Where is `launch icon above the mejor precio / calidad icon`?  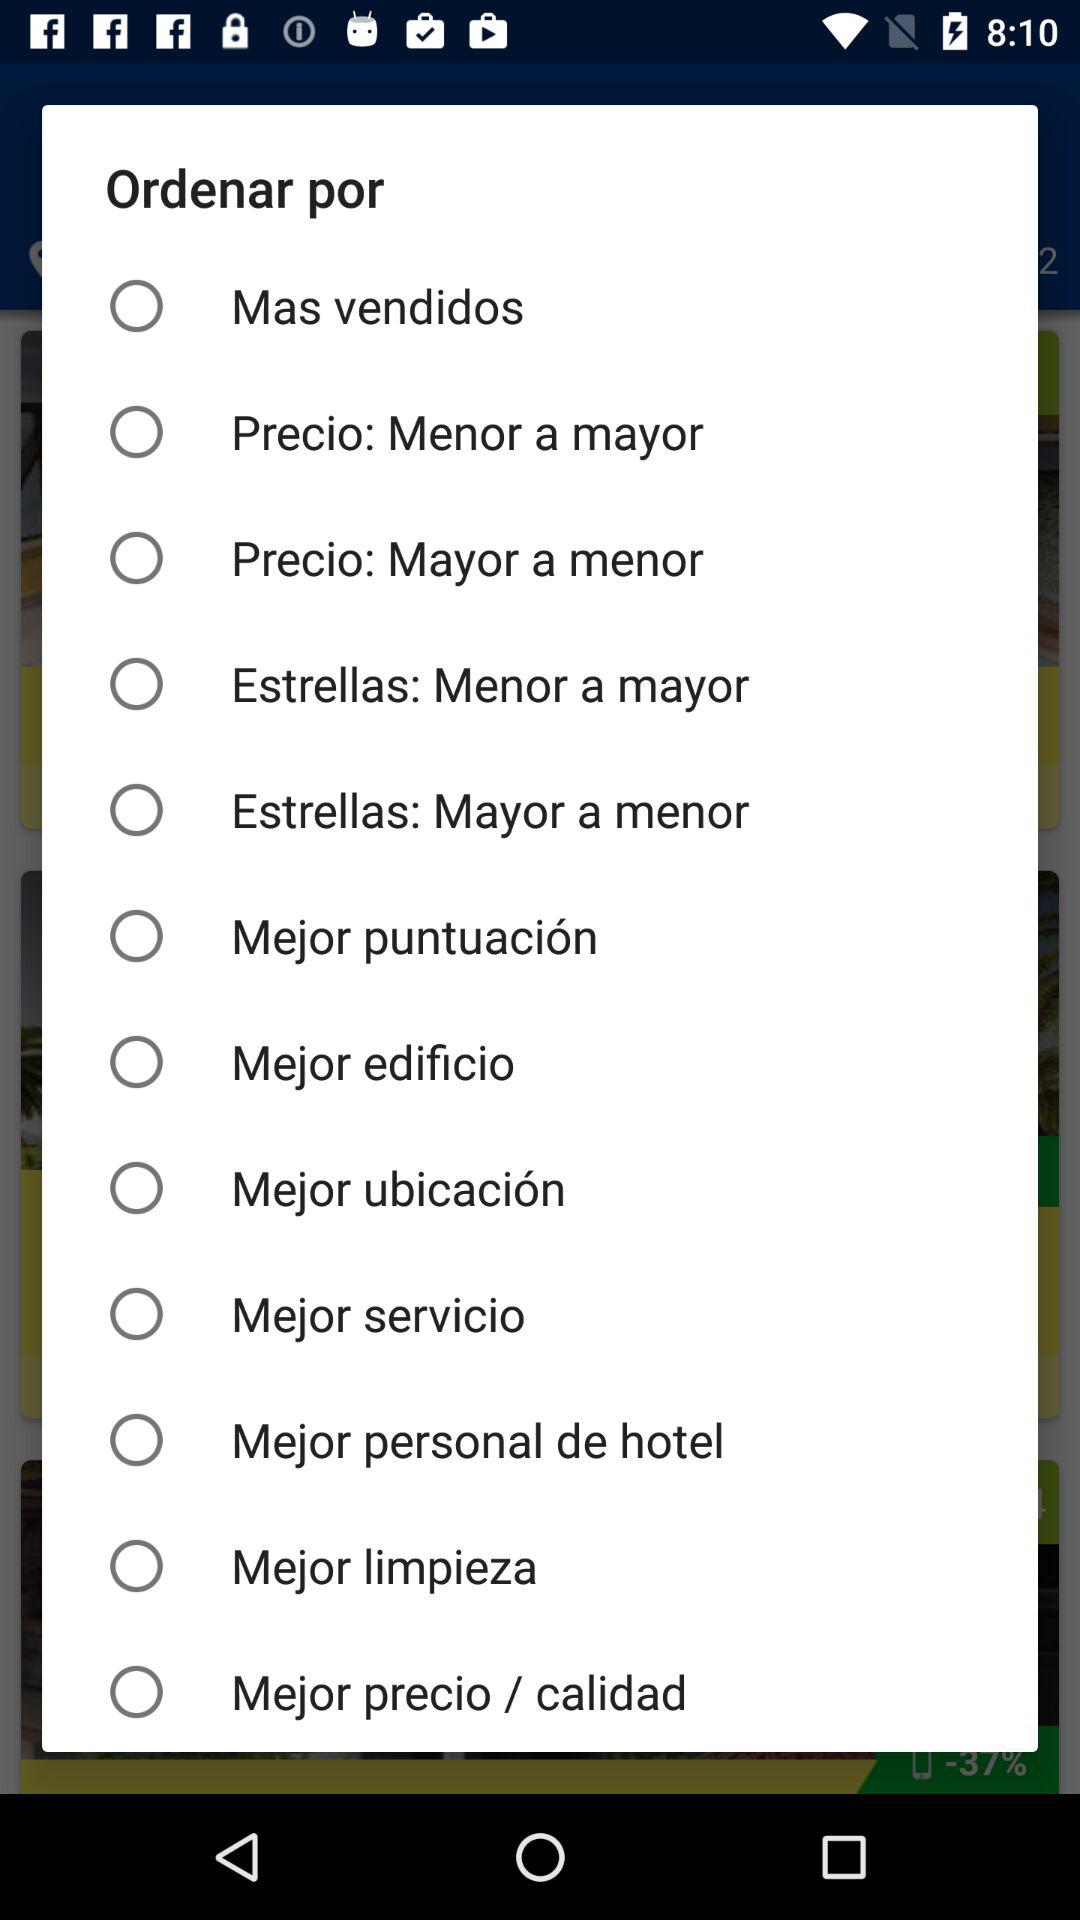
launch icon above the mejor precio / calidad icon is located at coordinates (540, 1565).